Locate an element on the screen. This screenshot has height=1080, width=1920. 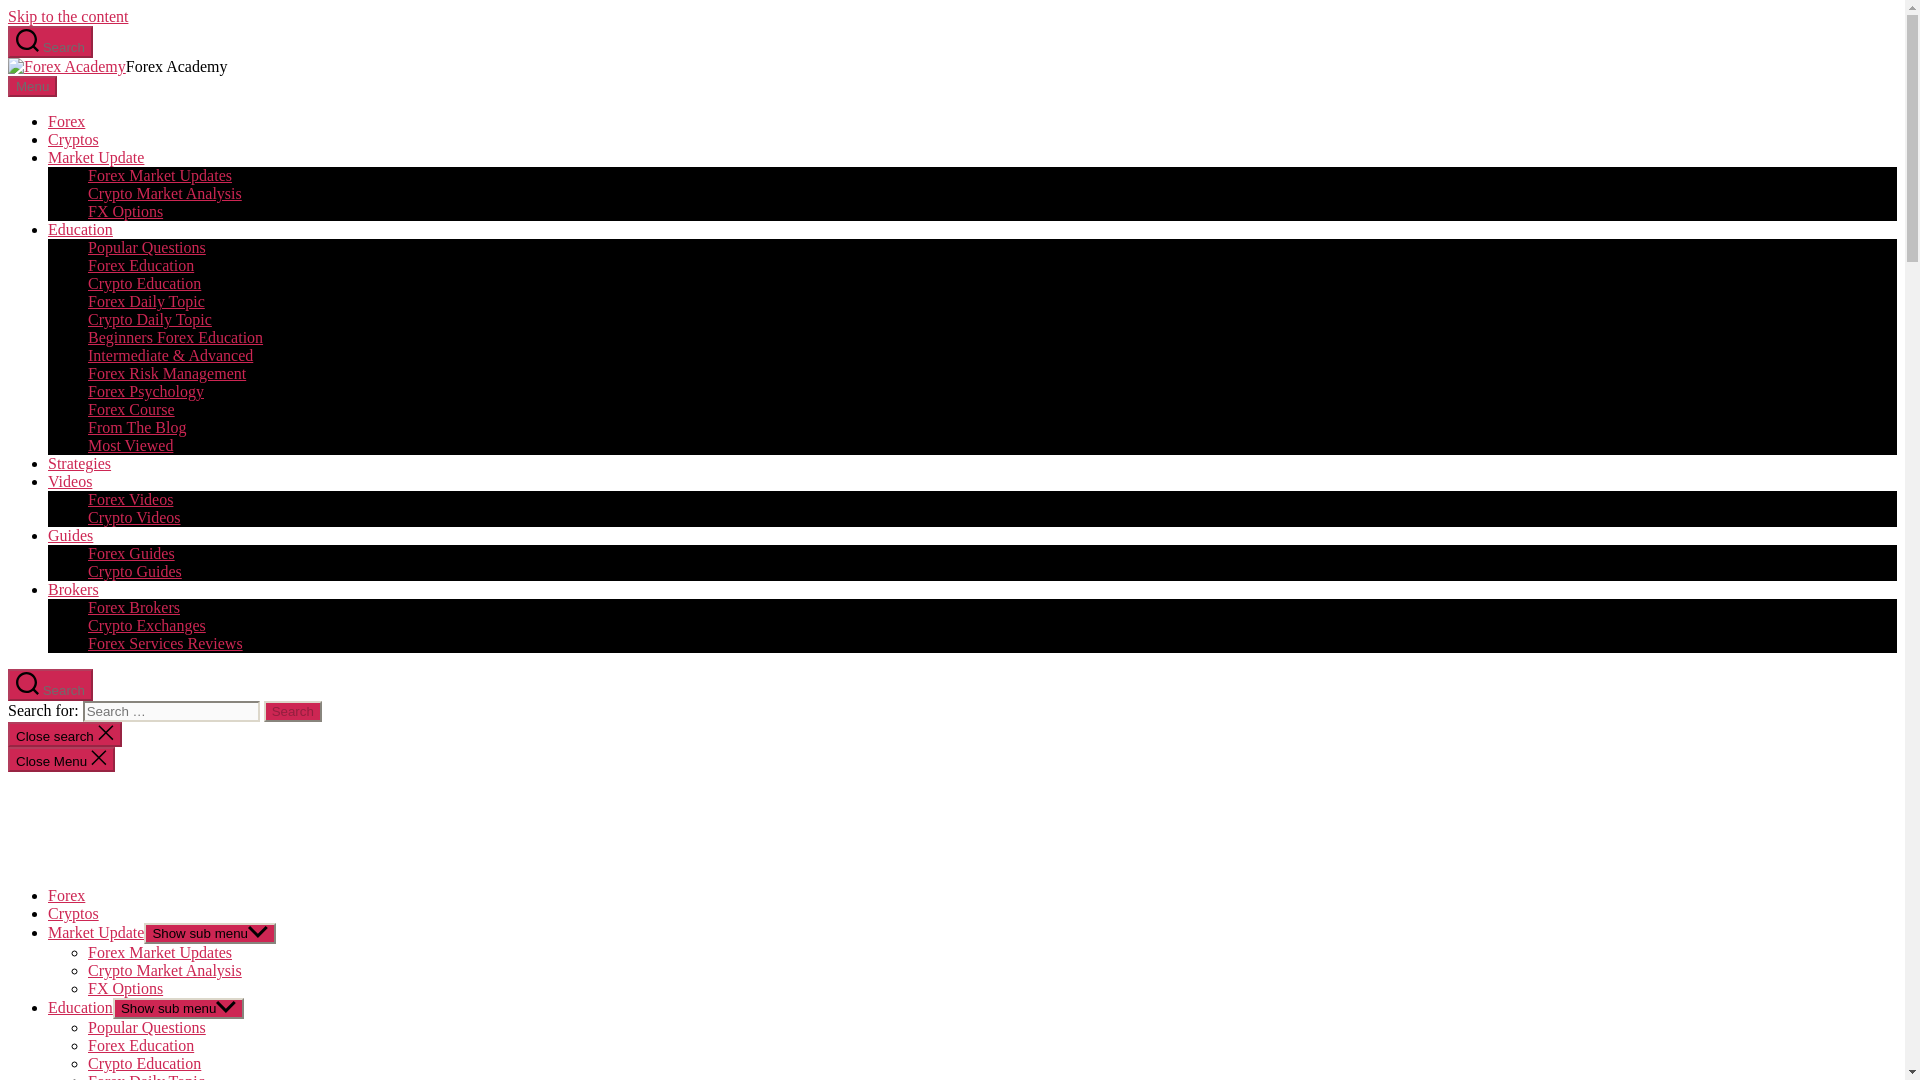
Guides is located at coordinates (70, 536).